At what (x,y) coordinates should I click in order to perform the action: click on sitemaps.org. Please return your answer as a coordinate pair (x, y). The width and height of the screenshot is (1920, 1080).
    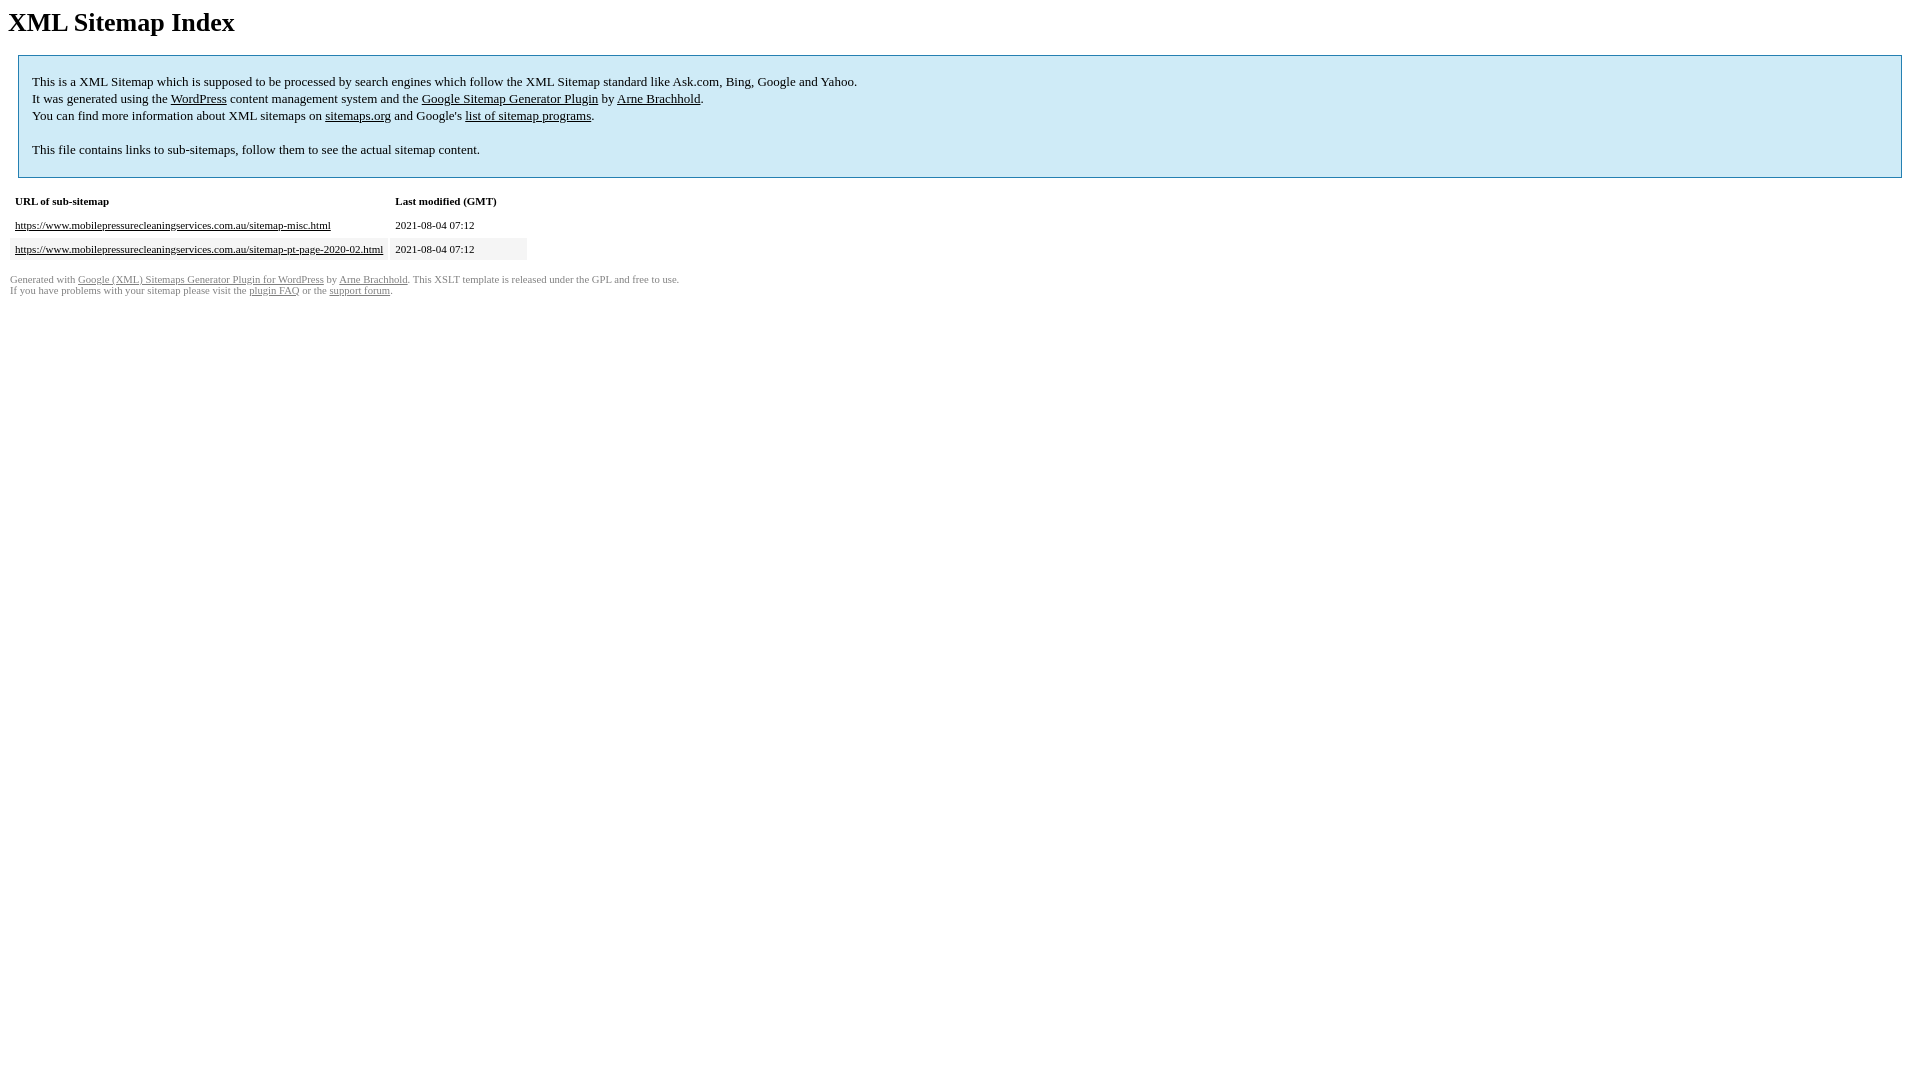
    Looking at the image, I should click on (358, 116).